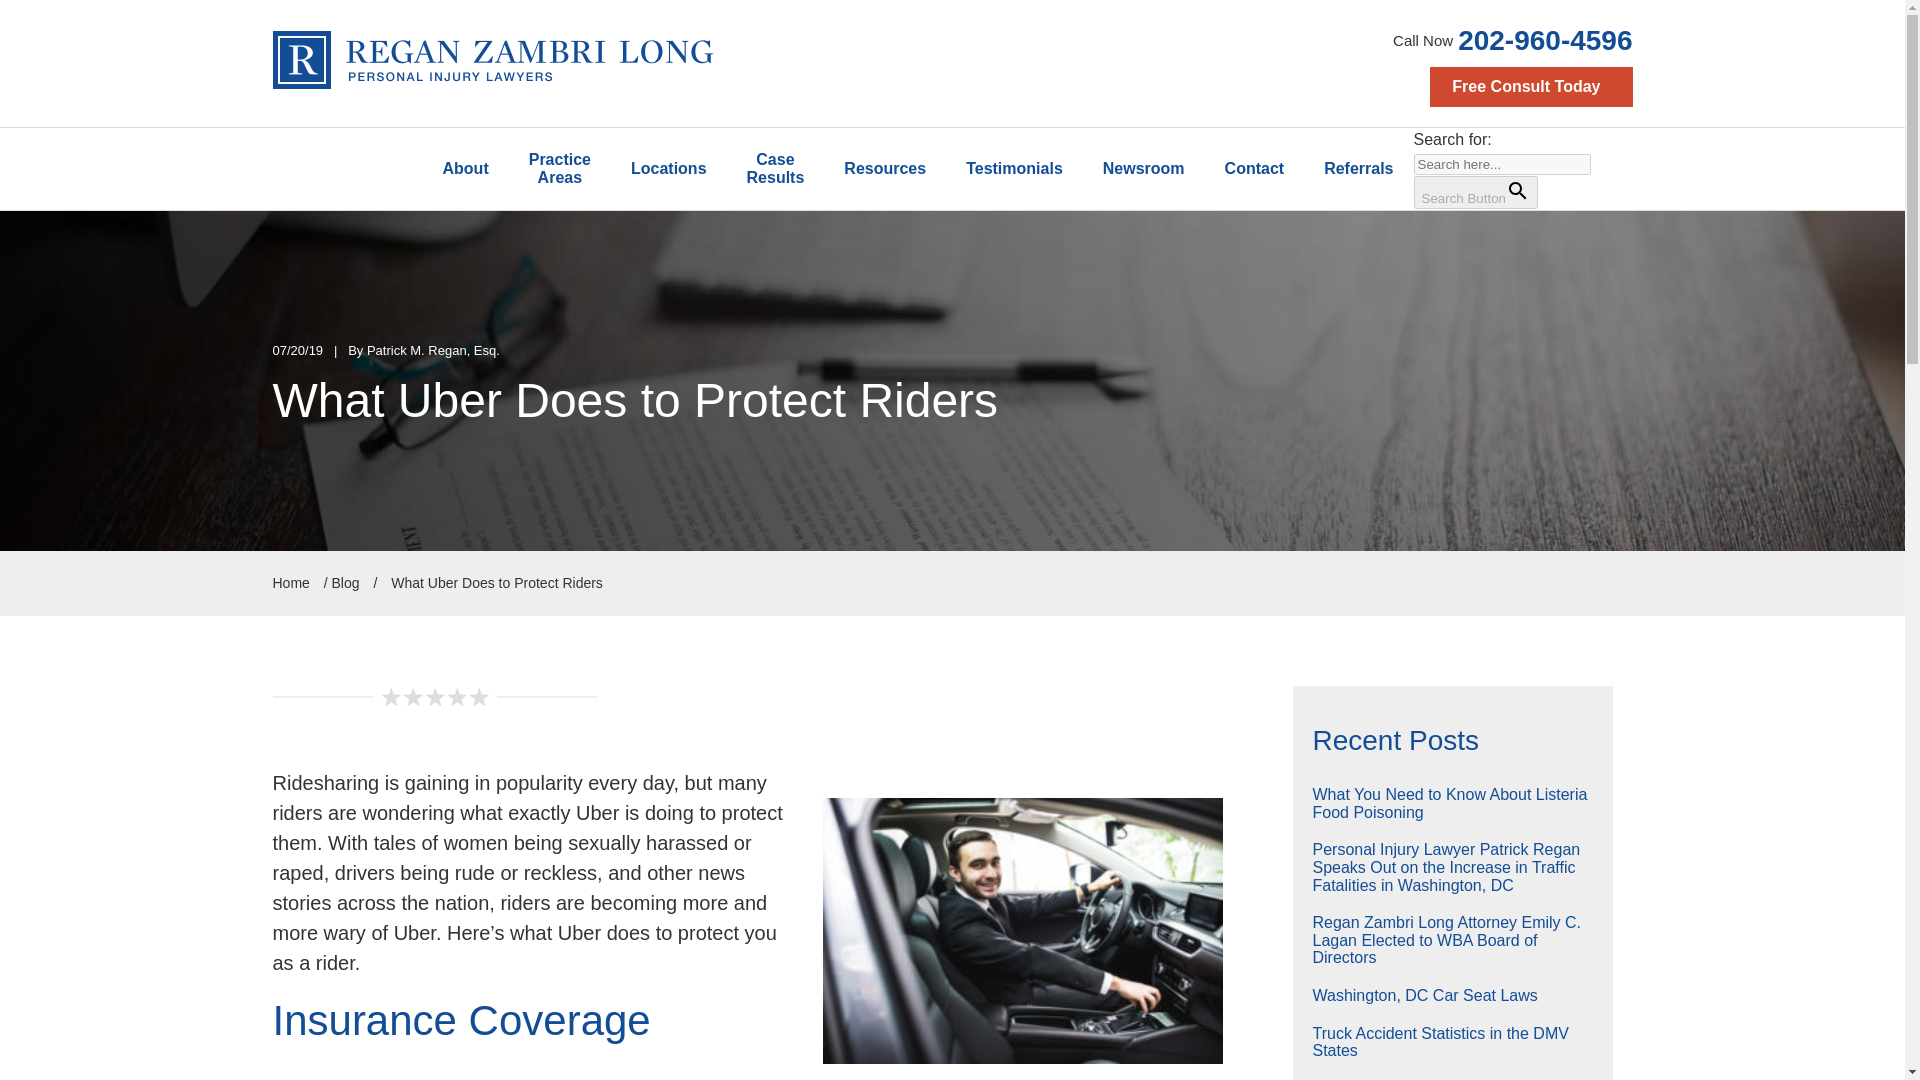  What do you see at coordinates (465, 168) in the screenshot?
I see `About` at bounding box center [465, 168].